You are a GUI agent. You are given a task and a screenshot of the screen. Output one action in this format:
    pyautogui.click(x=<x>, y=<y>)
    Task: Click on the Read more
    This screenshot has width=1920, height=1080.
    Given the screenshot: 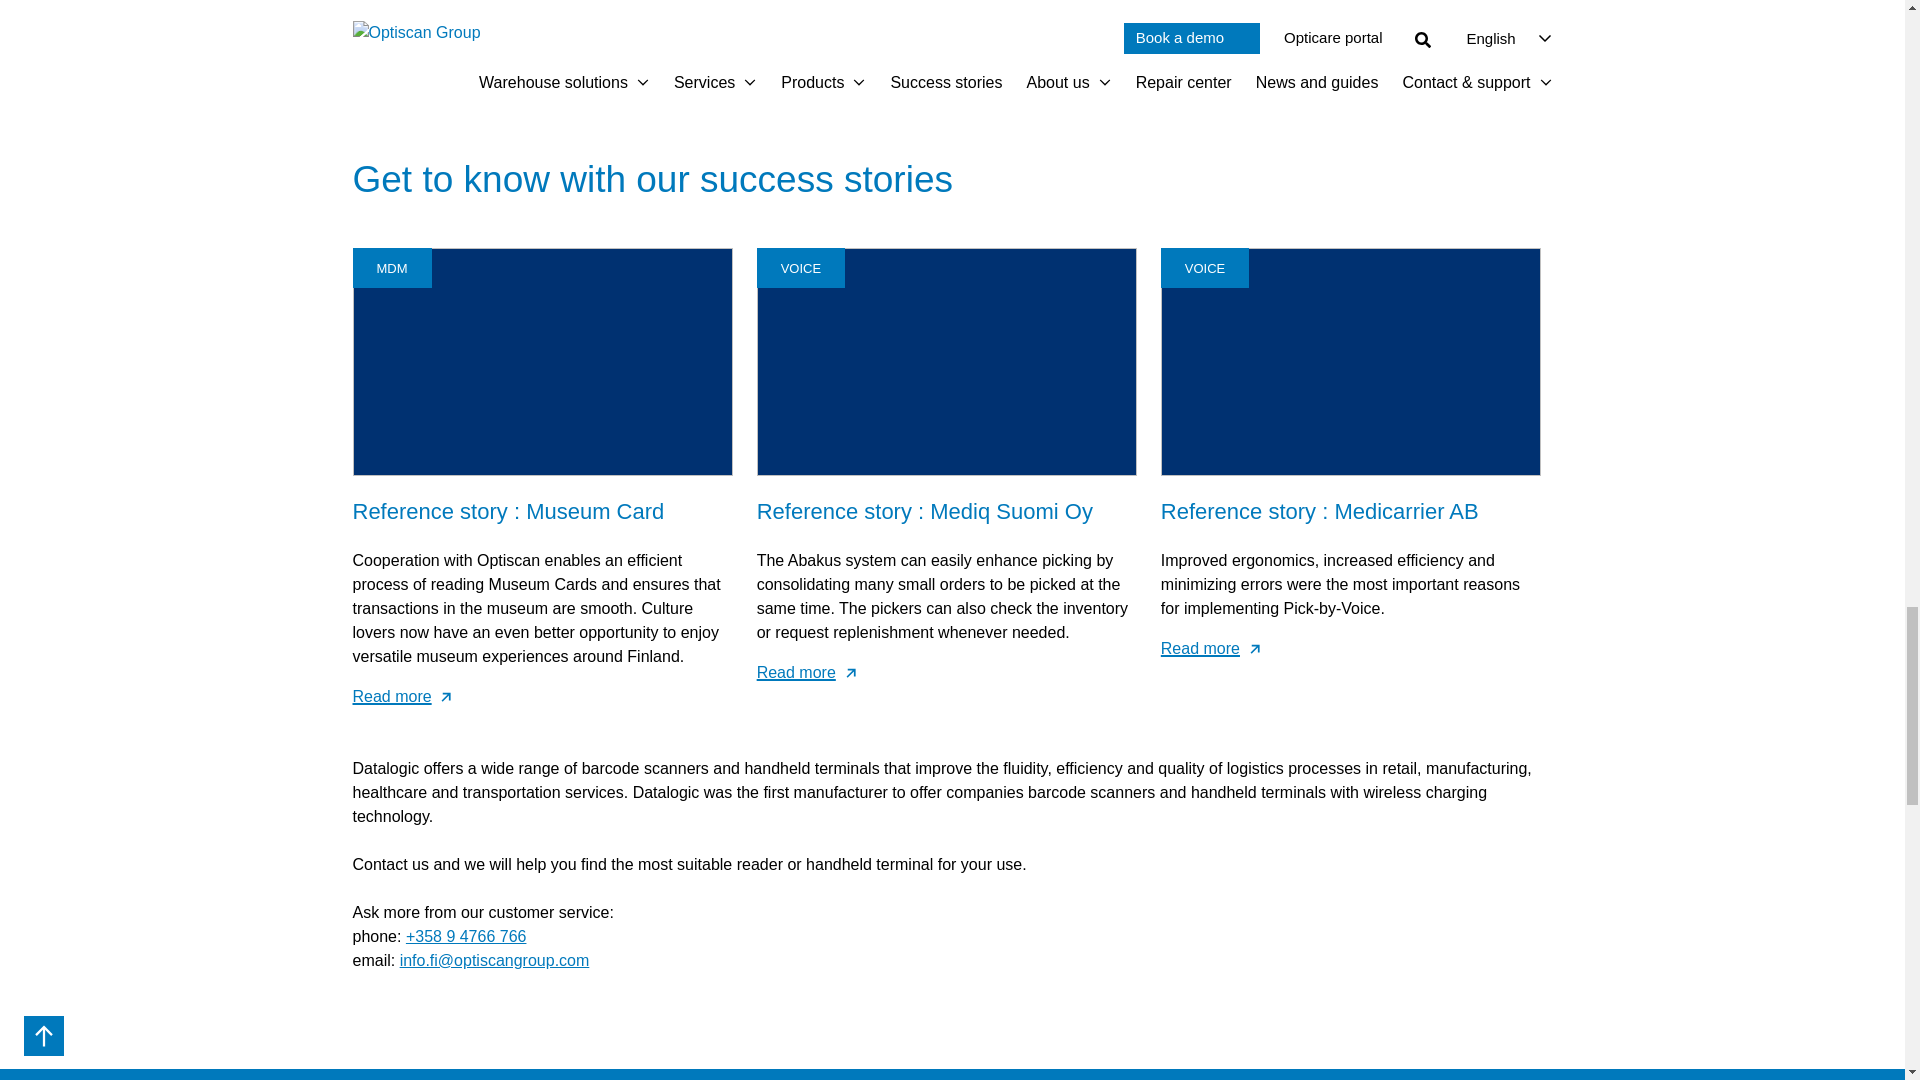 What is the action you would take?
    pyautogui.click(x=541, y=696)
    